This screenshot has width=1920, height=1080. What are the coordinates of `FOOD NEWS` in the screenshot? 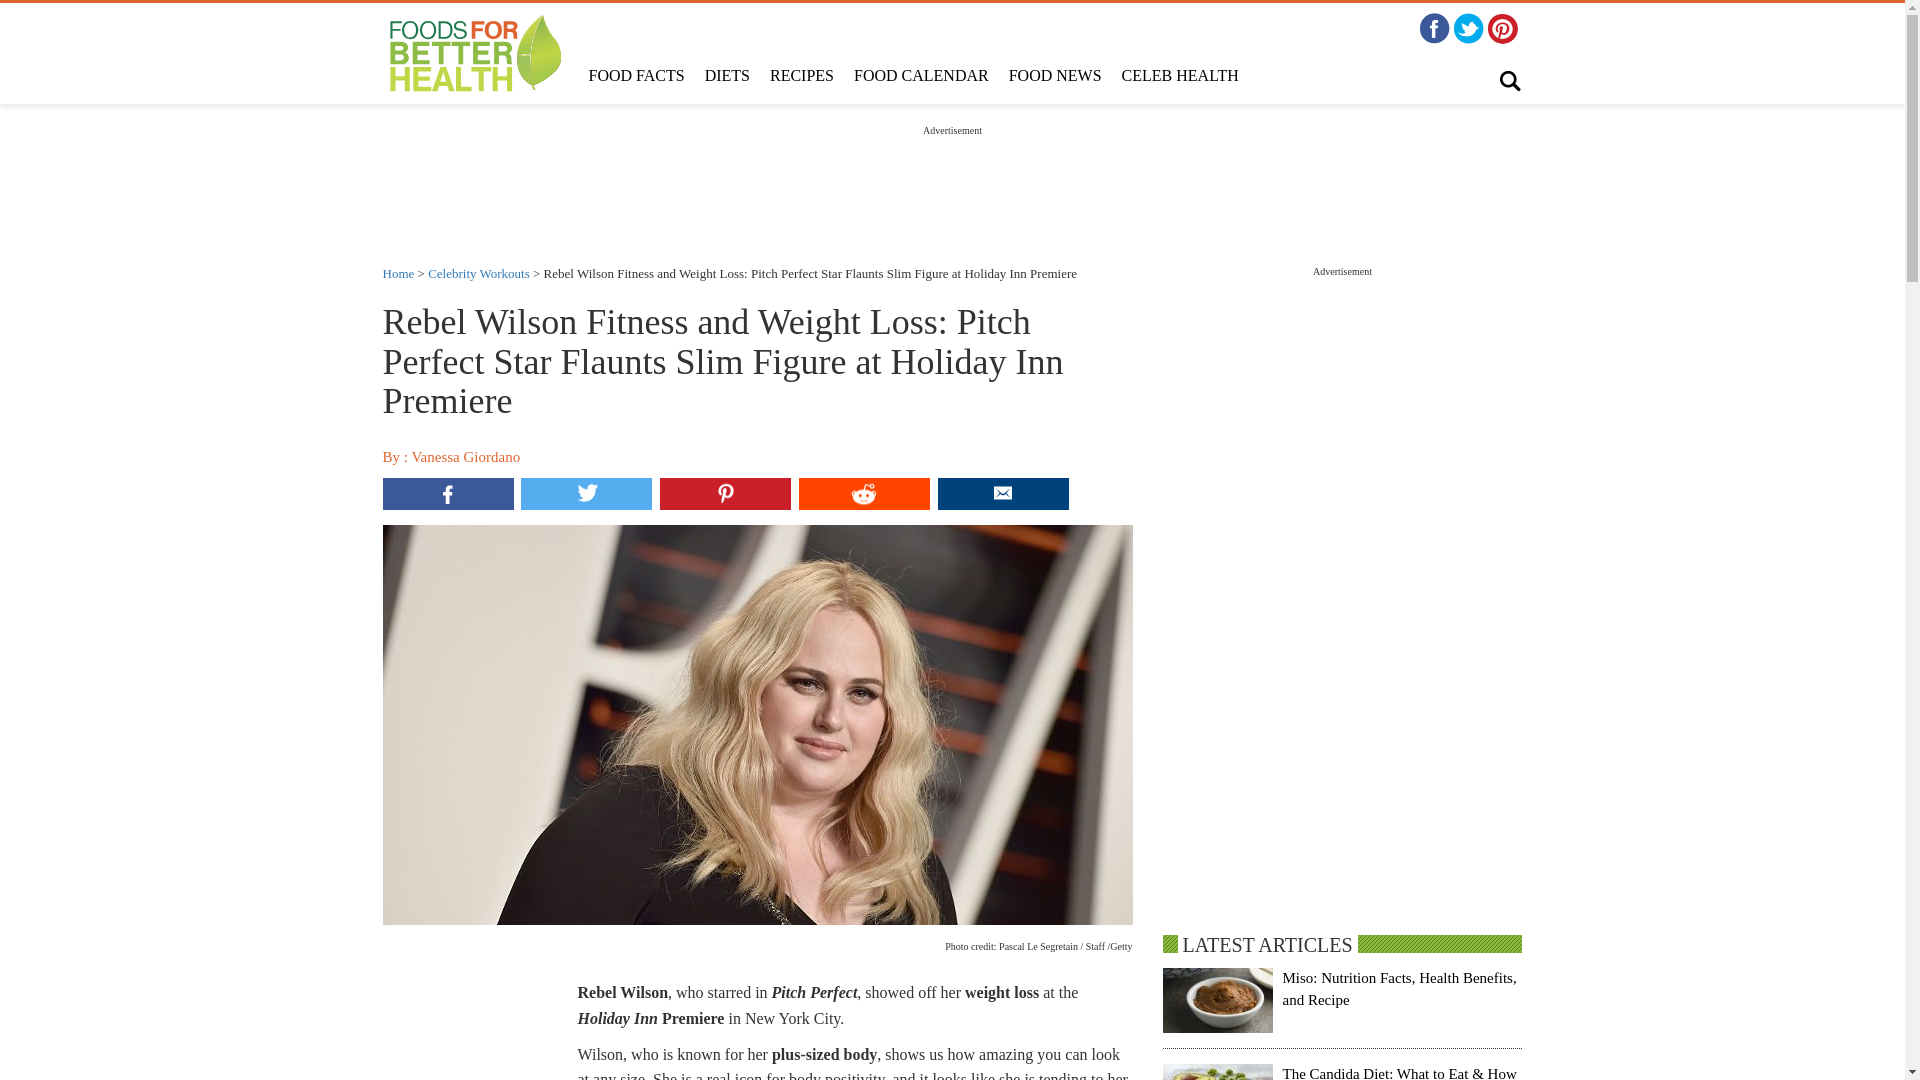 It's located at (1054, 76).